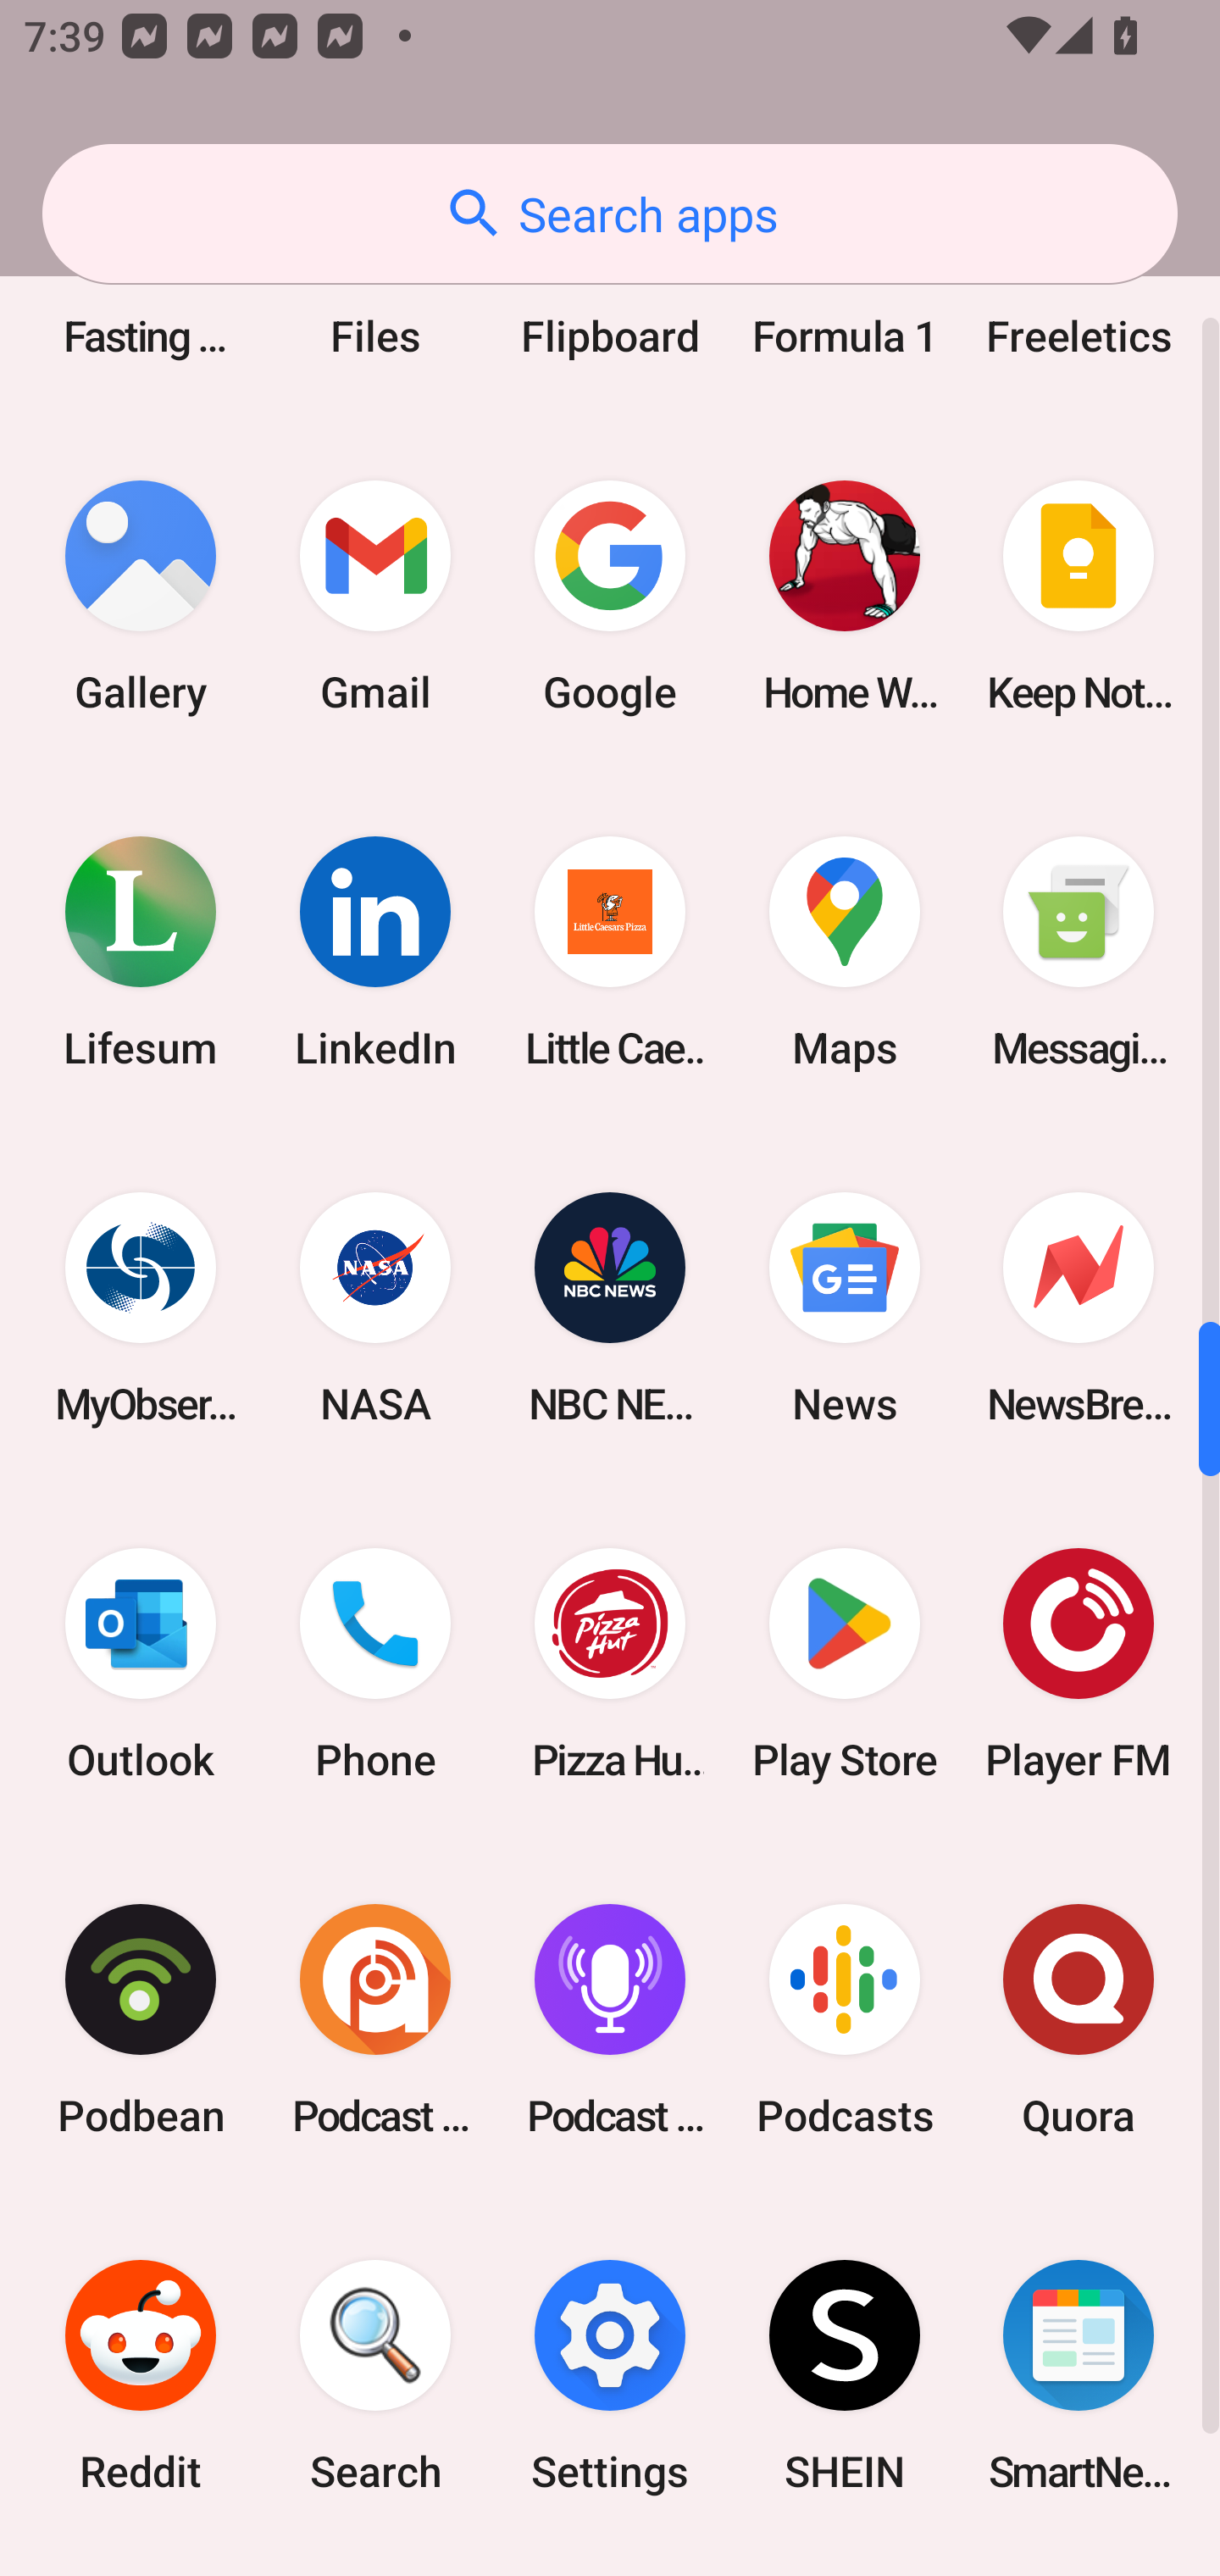  What do you see at coordinates (610, 597) in the screenshot?
I see `Google` at bounding box center [610, 597].